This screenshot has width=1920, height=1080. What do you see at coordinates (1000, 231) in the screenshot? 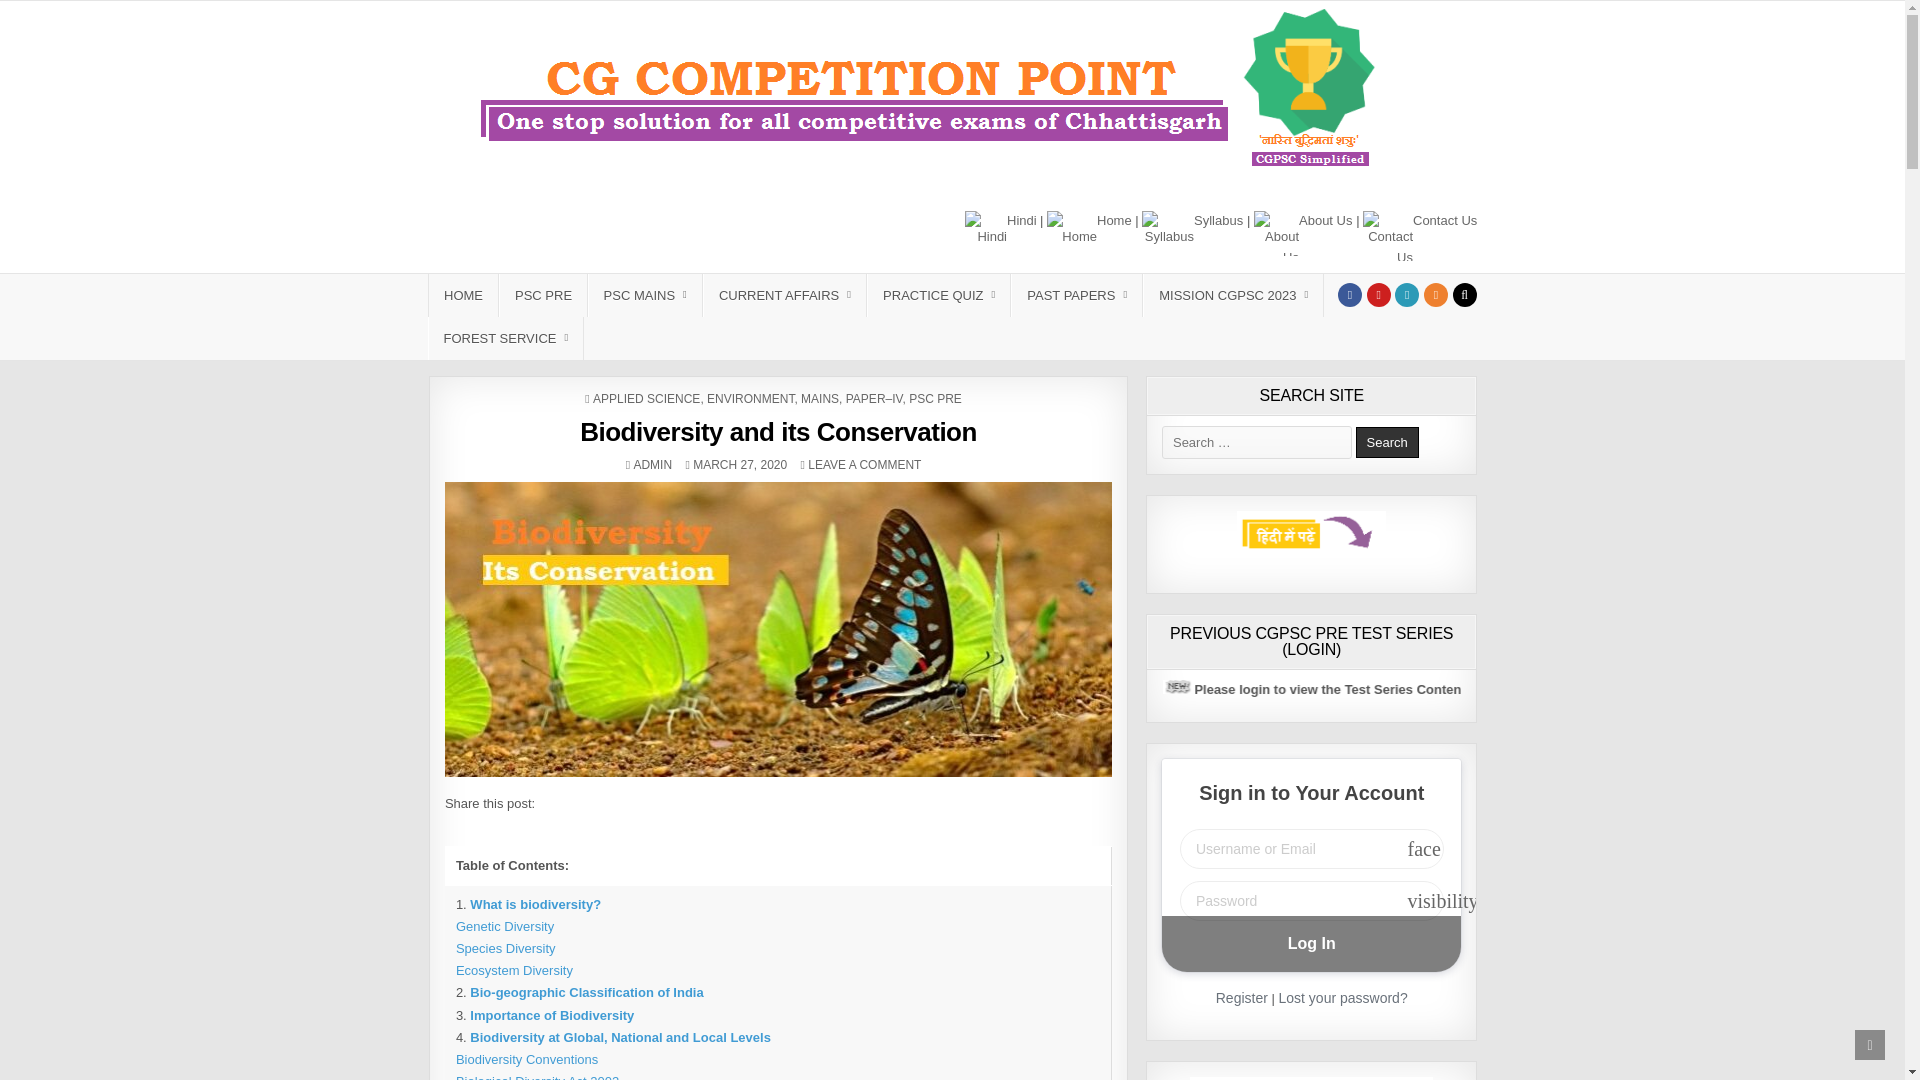
I see `Hindi` at bounding box center [1000, 231].